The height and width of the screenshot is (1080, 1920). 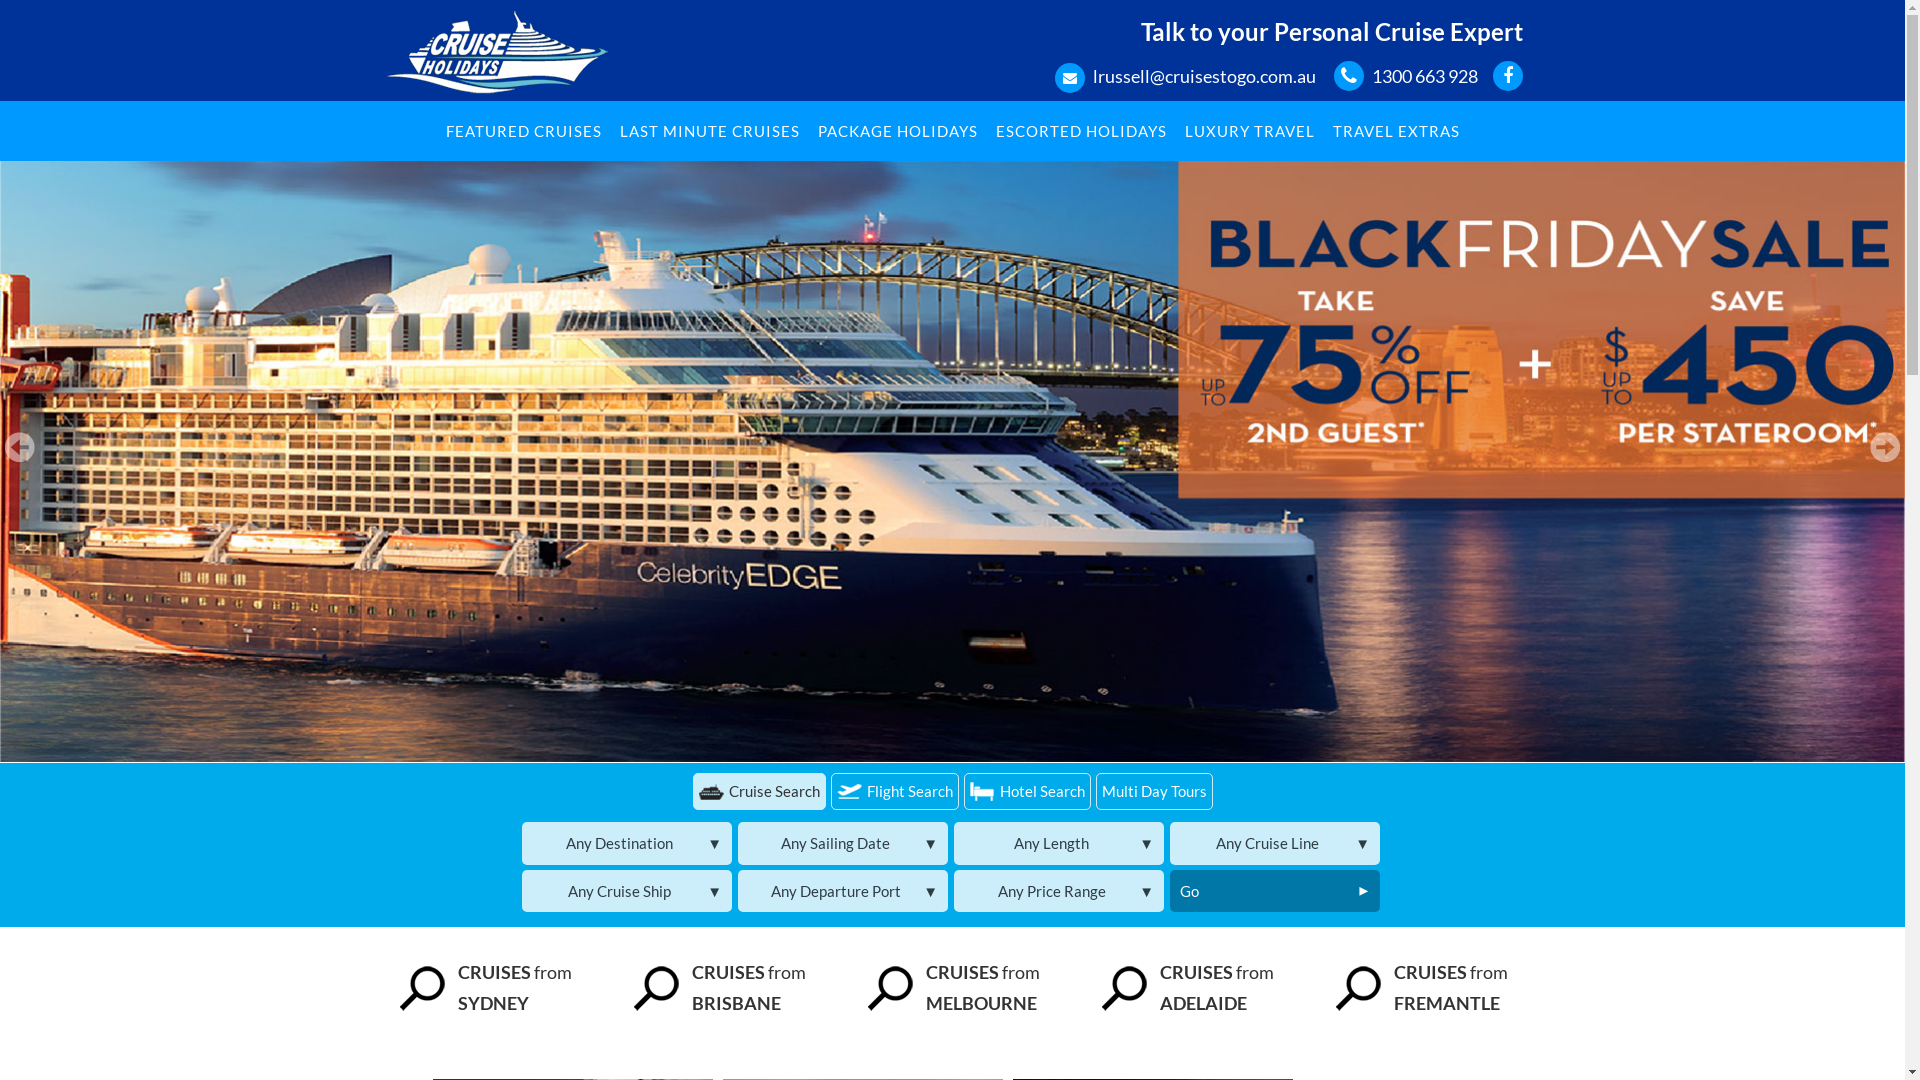 I want to click on TRAVEL EXTRAS, so click(x=1396, y=131).